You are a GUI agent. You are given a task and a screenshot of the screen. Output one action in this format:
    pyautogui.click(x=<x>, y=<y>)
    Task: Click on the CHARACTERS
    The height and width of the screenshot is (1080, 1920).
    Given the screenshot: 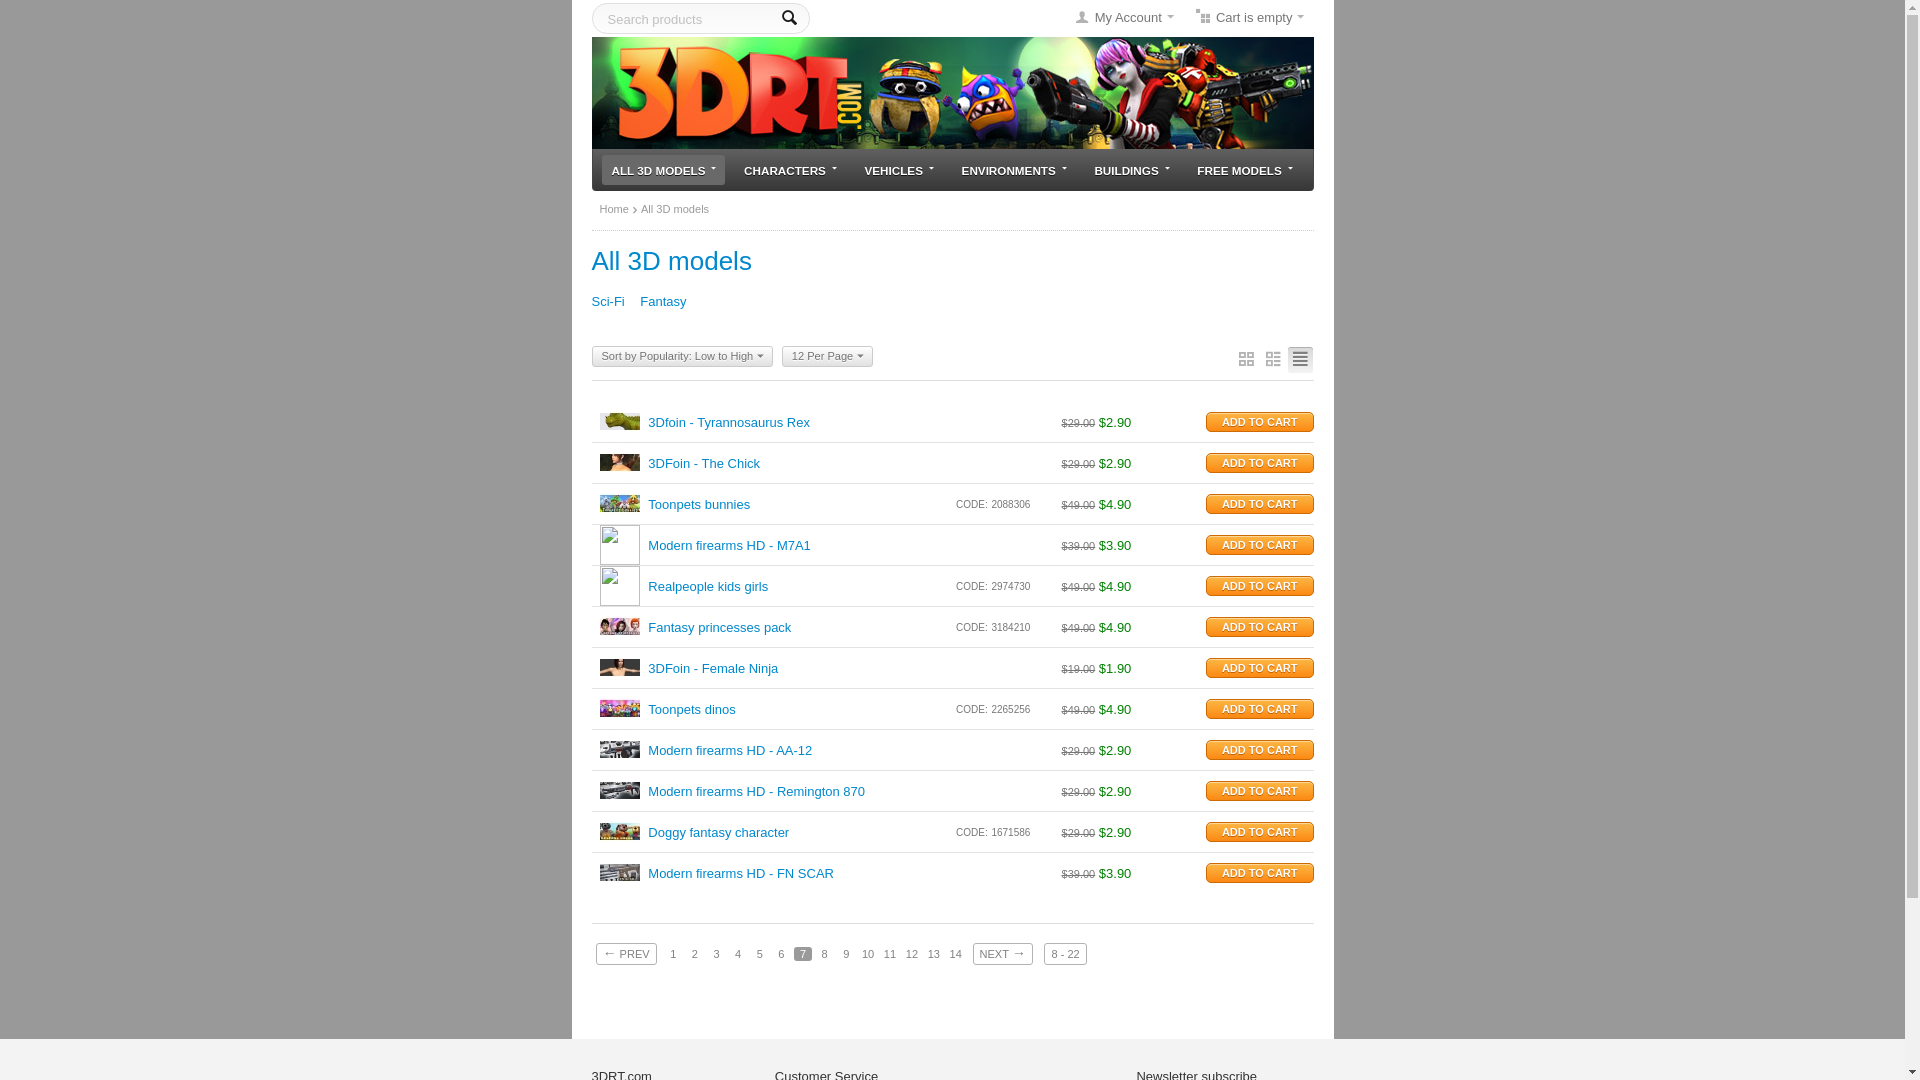 What is the action you would take?
    pyautogui.click(x=790, y=170)
    